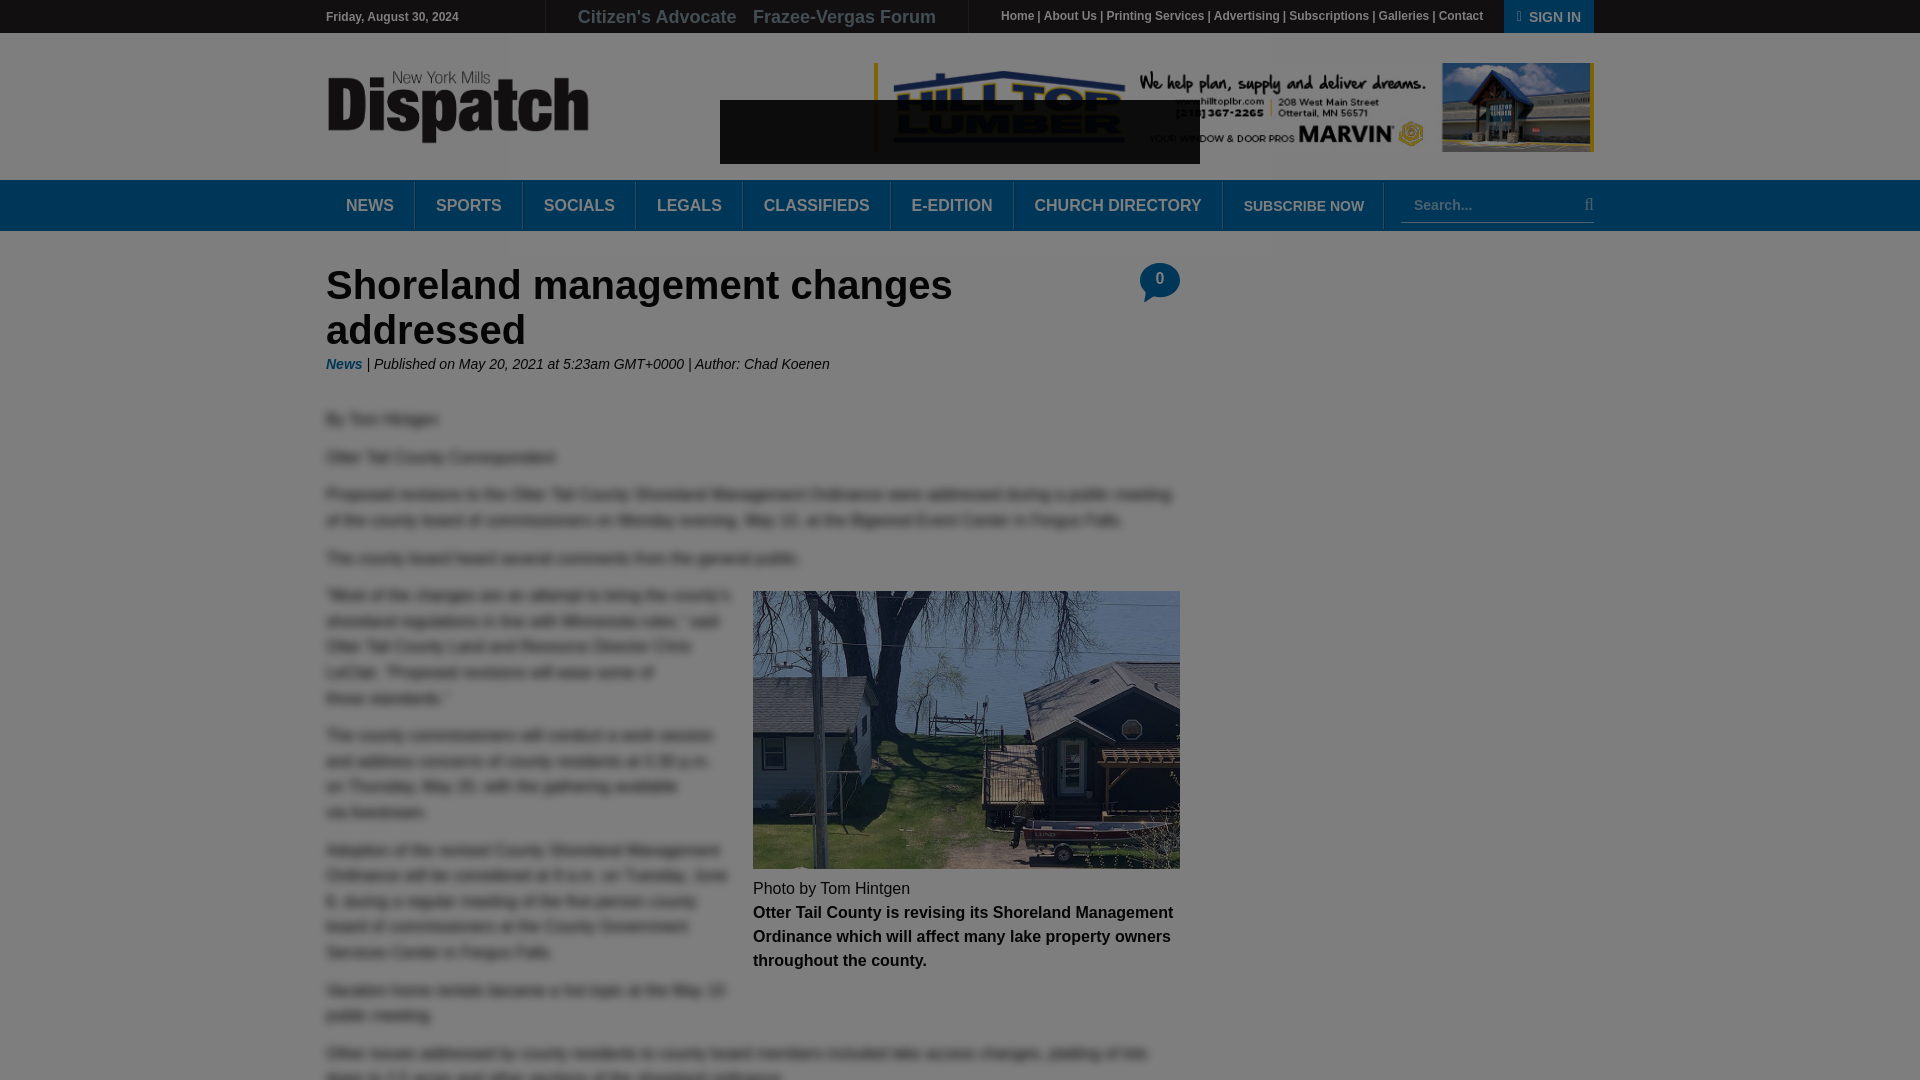 The height and width of the screenshot is (1080, 1920). What do you see at coordinates (1154, 15) in the screenshot?
I see `Printing Services` at bounding box center [1154, 15].